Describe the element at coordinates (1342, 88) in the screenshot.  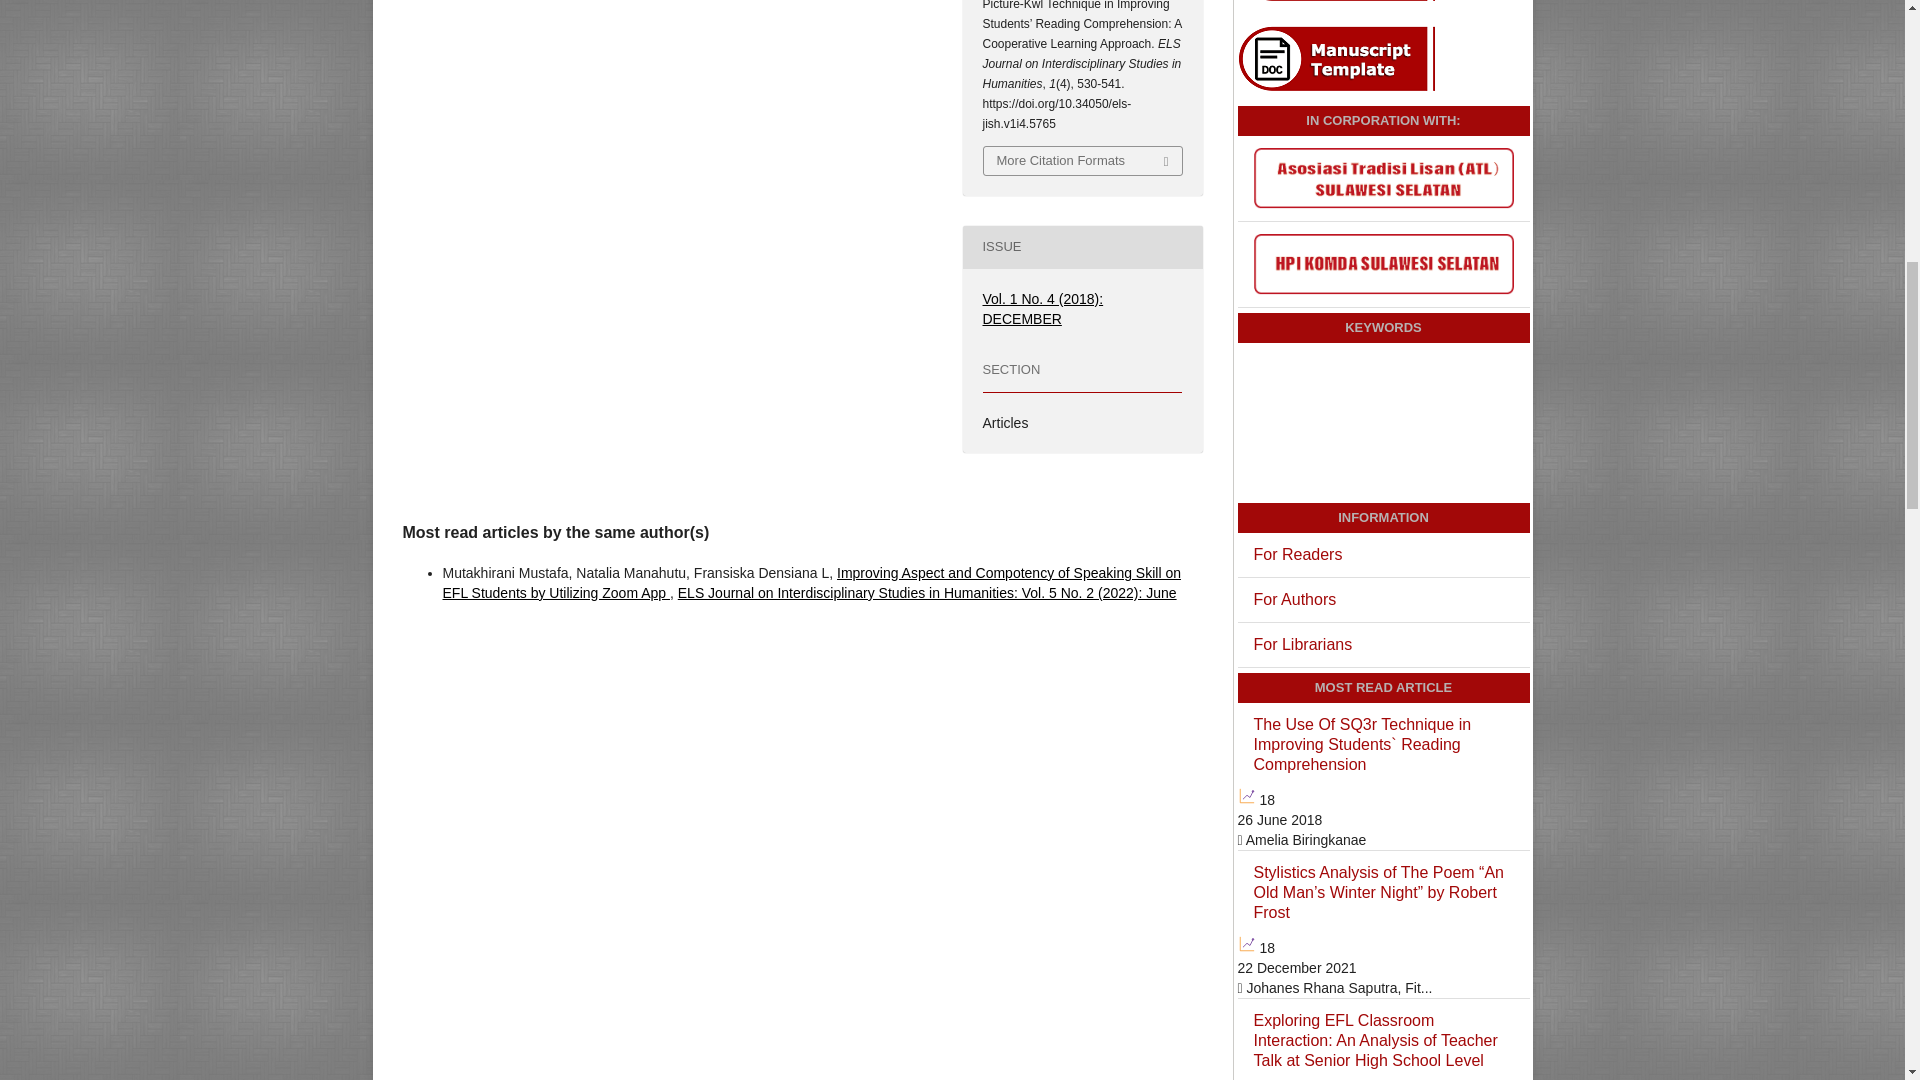
I see `Manuscript Template` at that location.